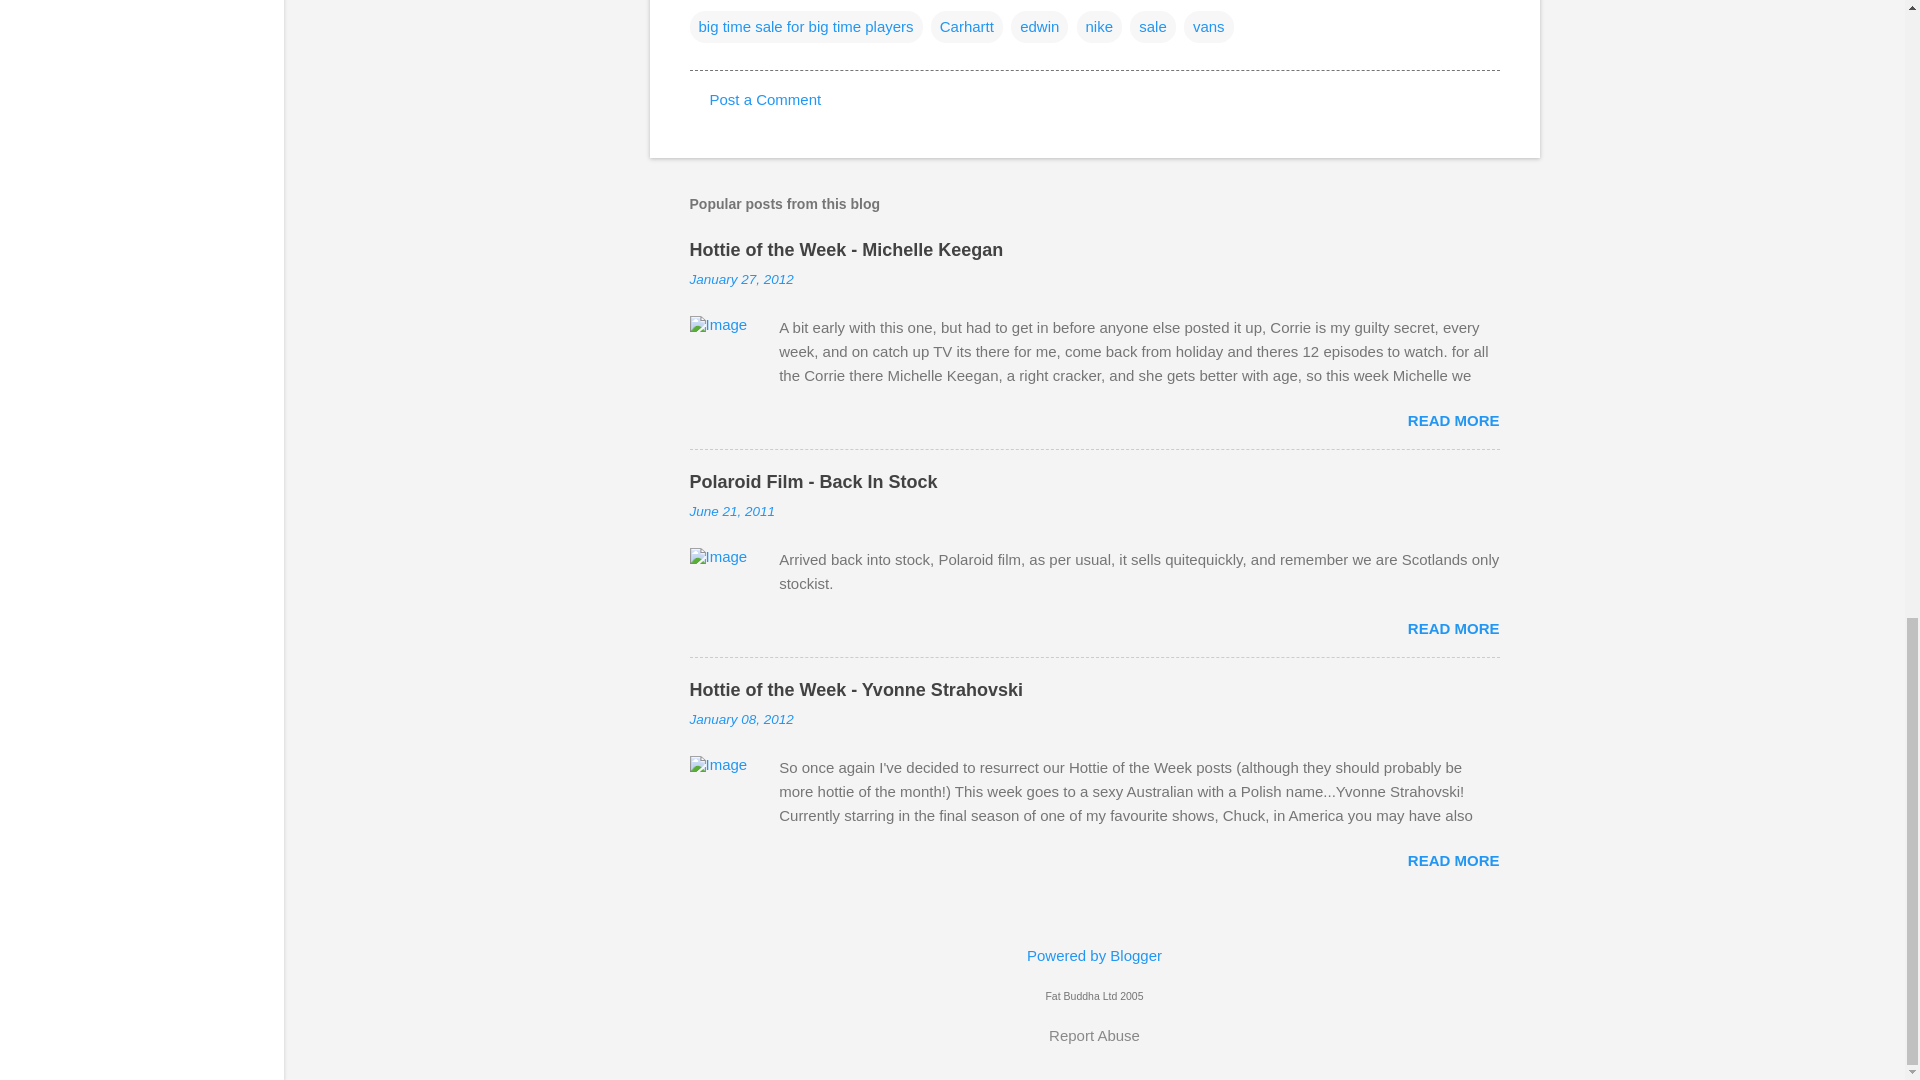  I want to click on Hottie of the Week - Michelle Keegan, so click(846, 250).